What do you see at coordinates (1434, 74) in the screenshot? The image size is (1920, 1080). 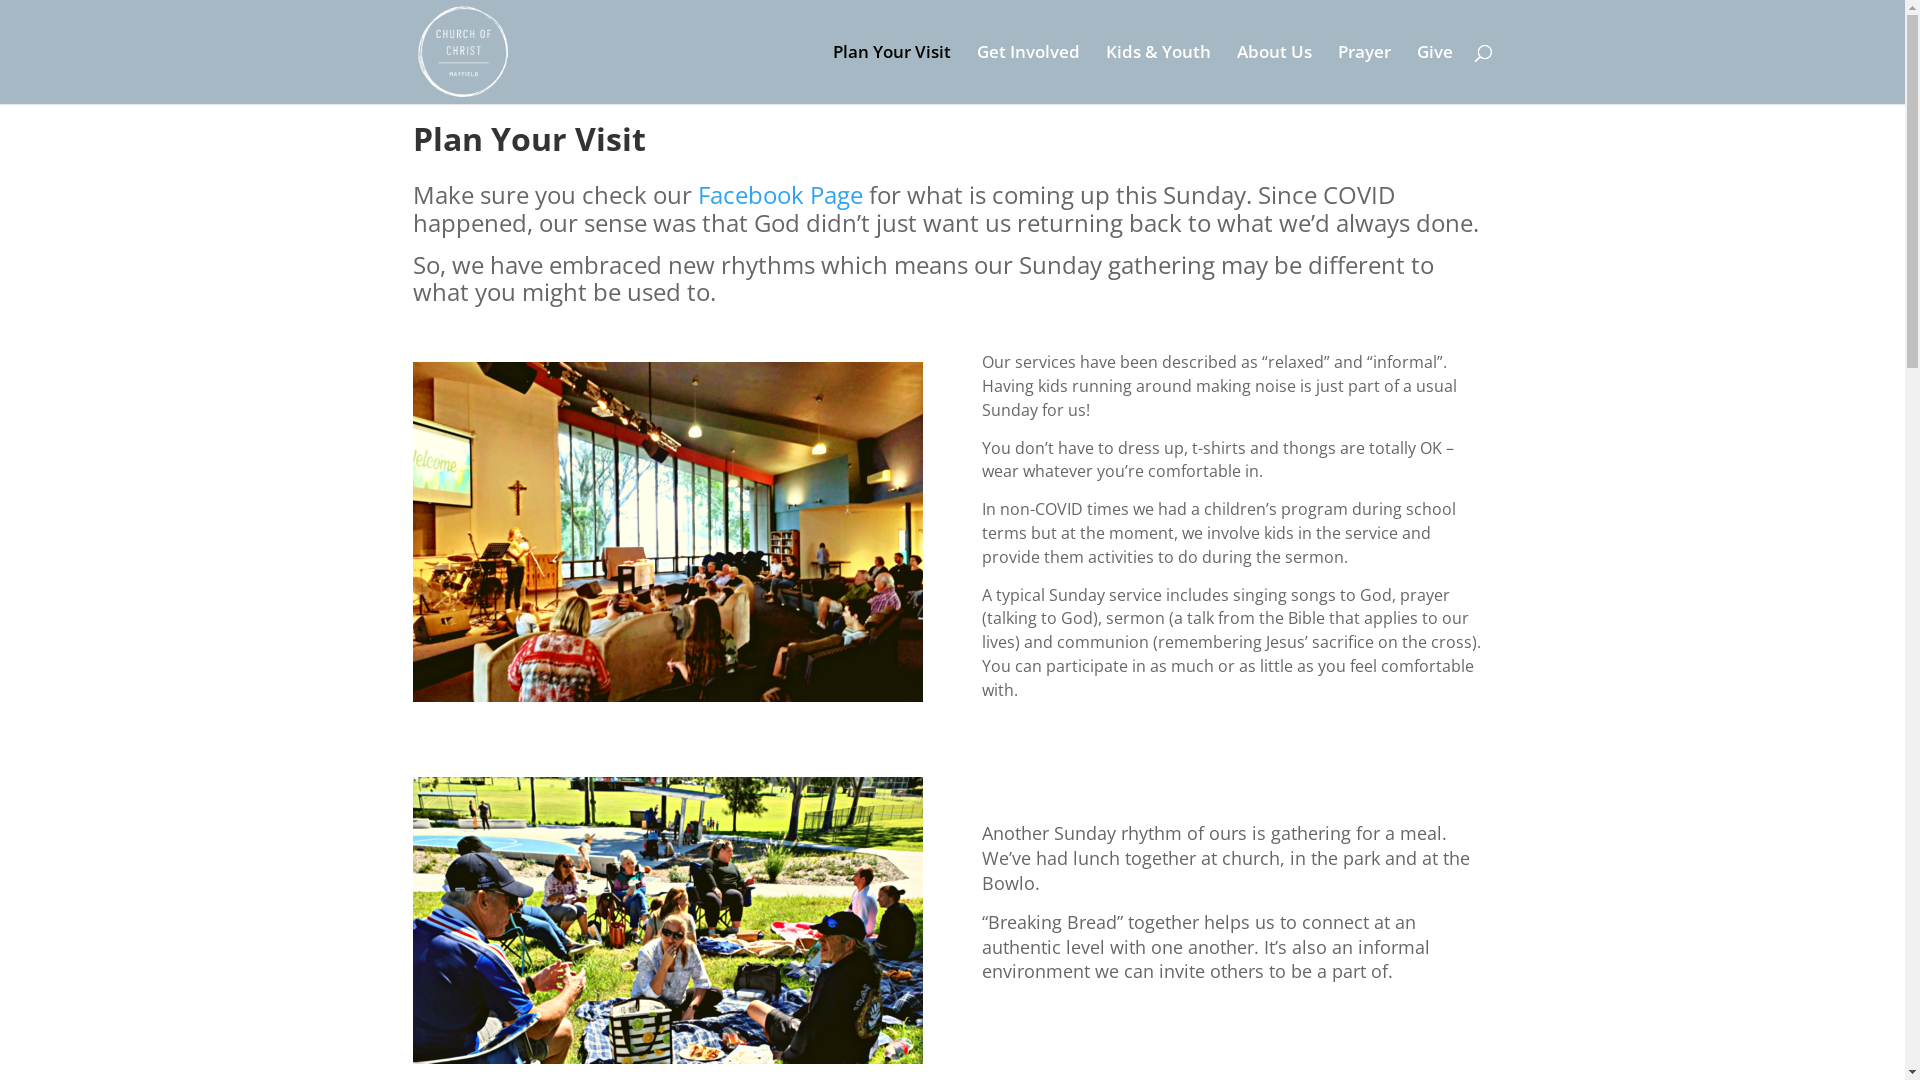 I see `Give` at bounding box center [1434, 74].